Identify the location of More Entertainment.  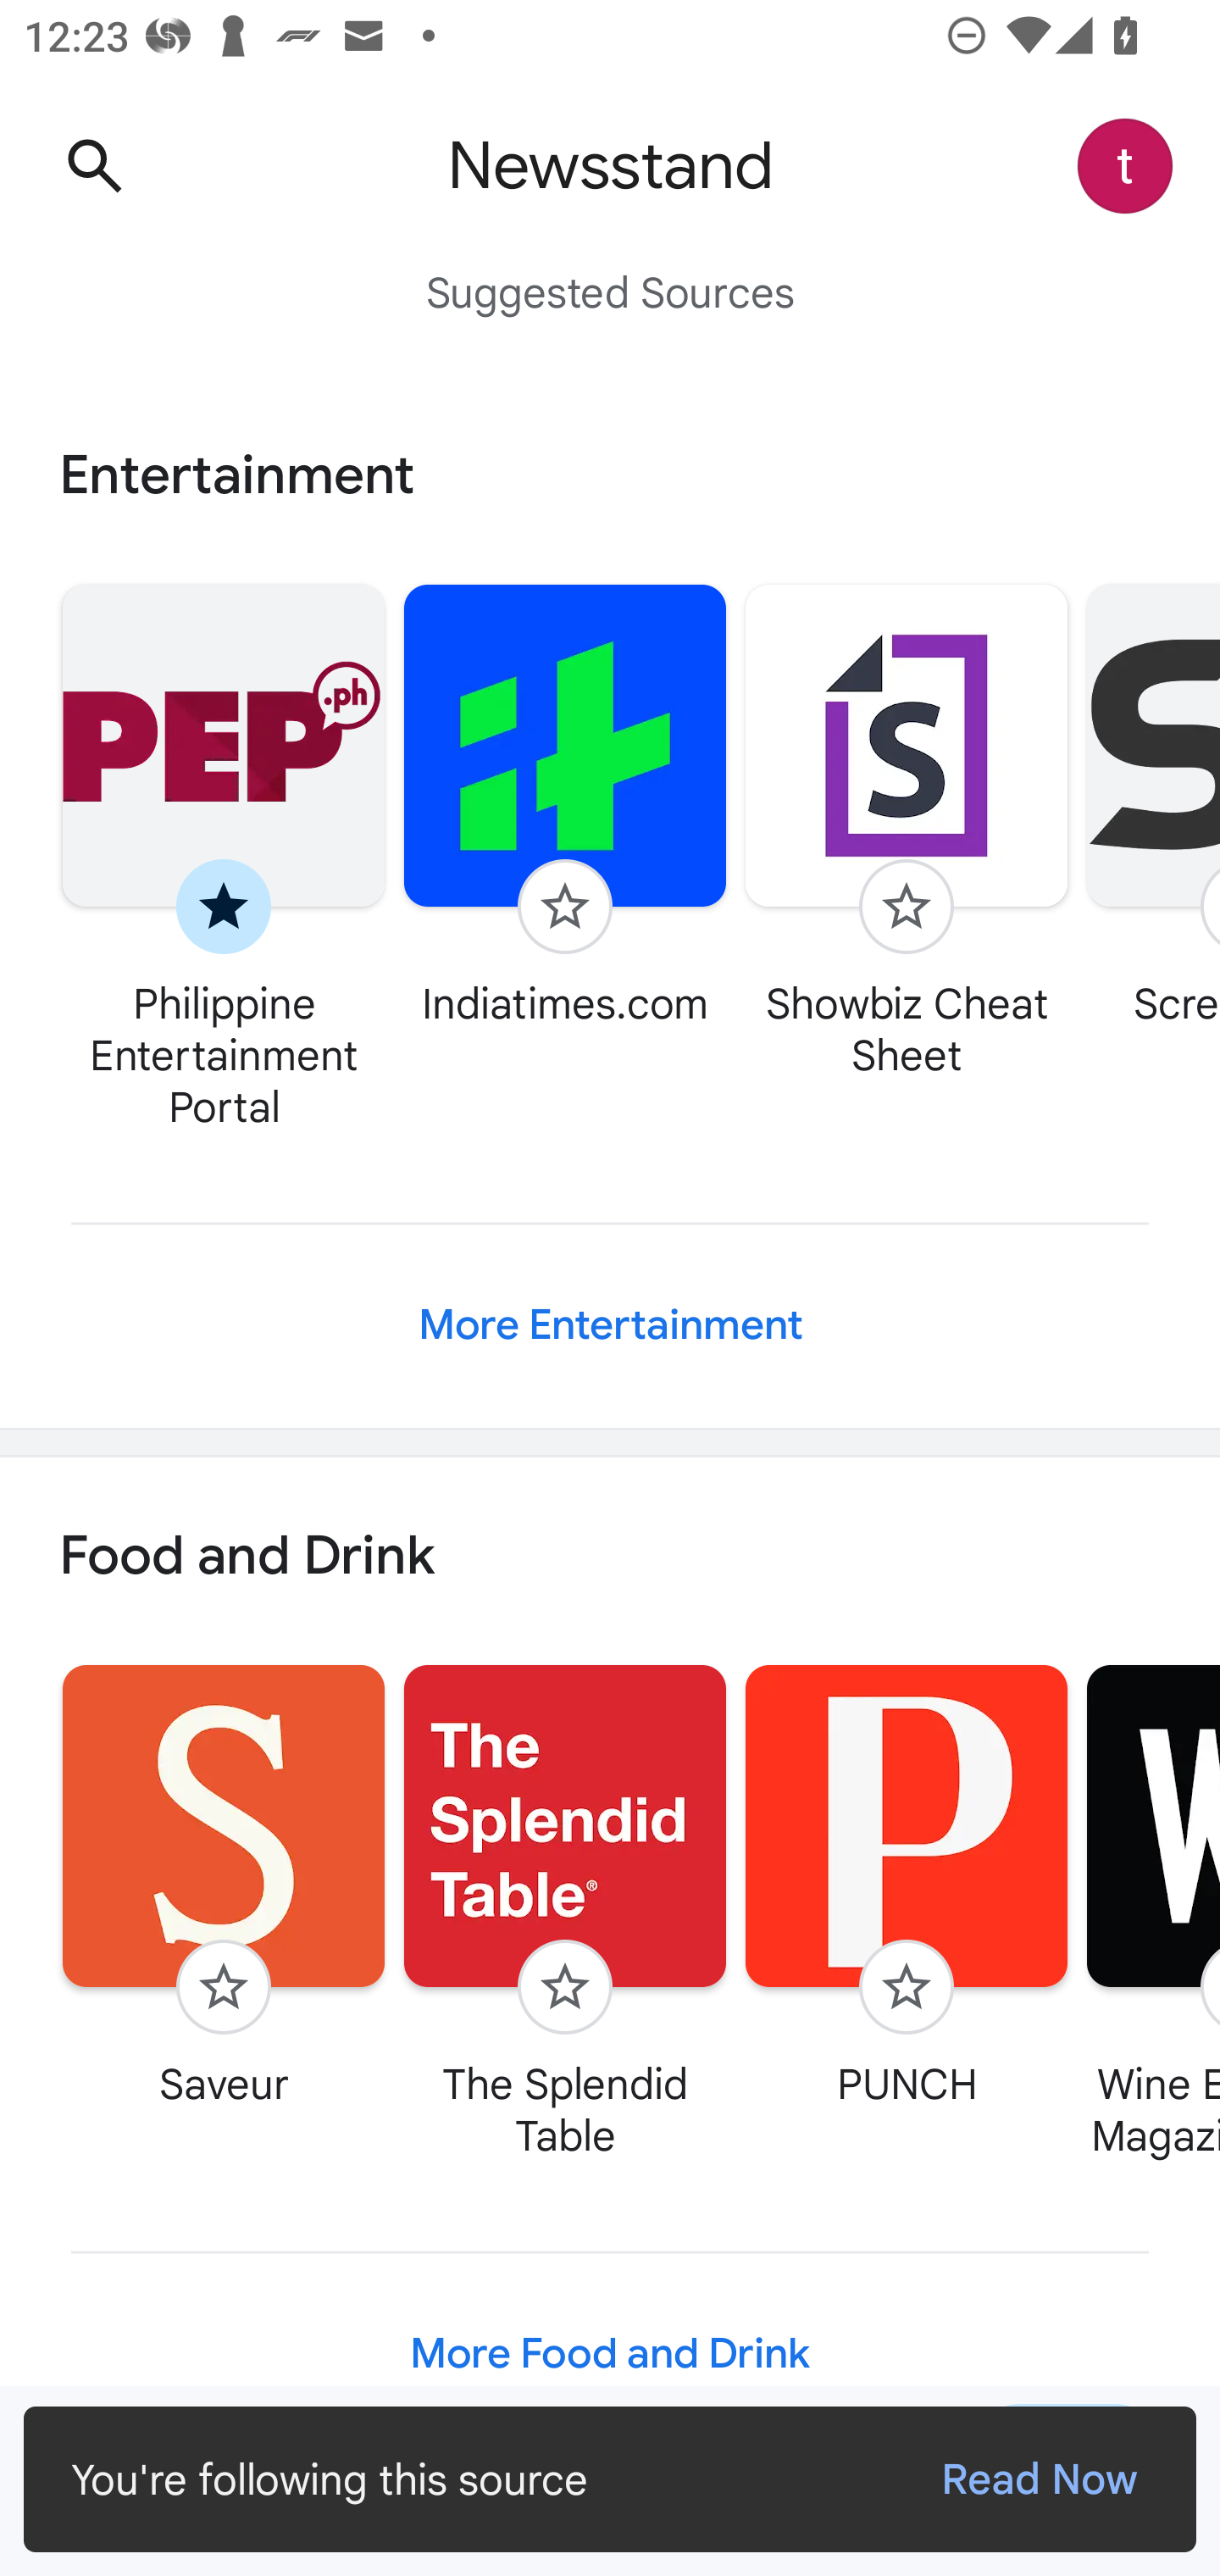
(610, 1325).